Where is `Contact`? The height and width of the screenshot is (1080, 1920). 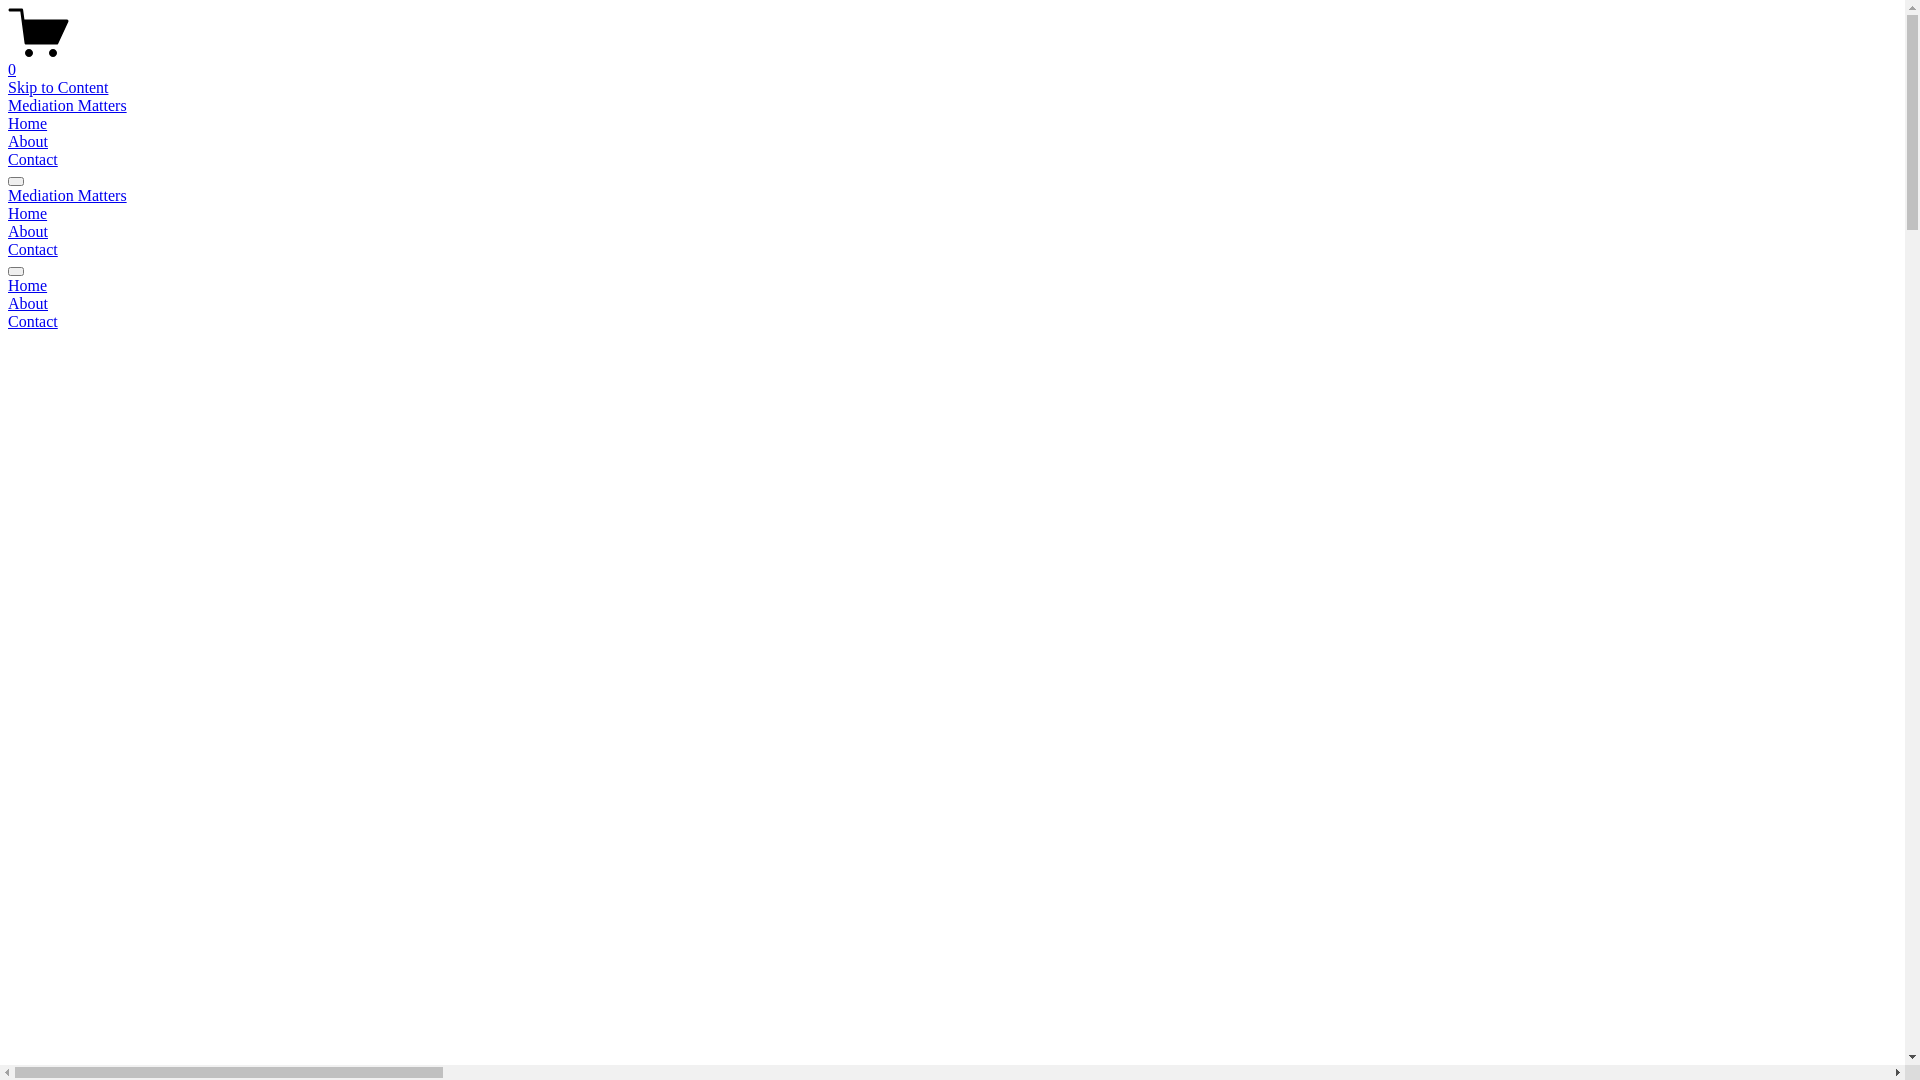 Contact is located at coordinates (33, 250).